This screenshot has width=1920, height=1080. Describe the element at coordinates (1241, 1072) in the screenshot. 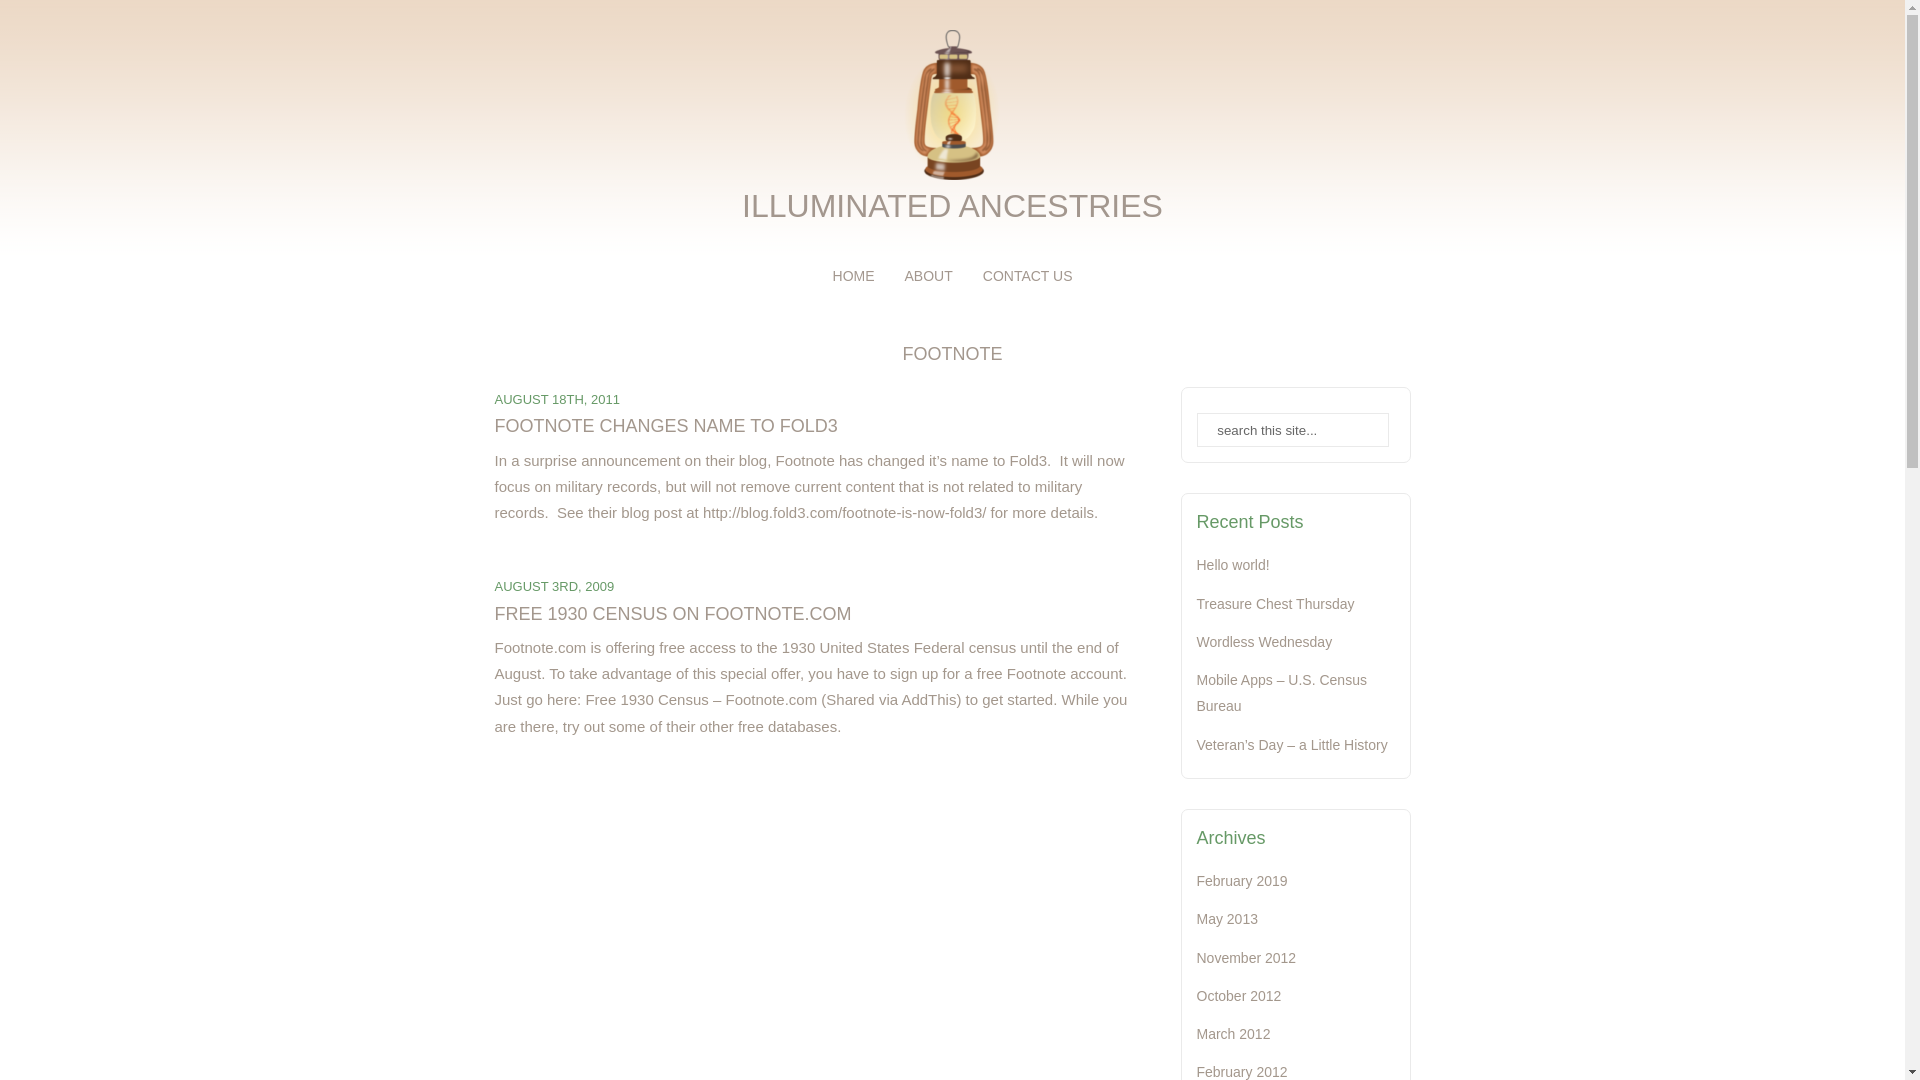

I see `February 2012` at that location.